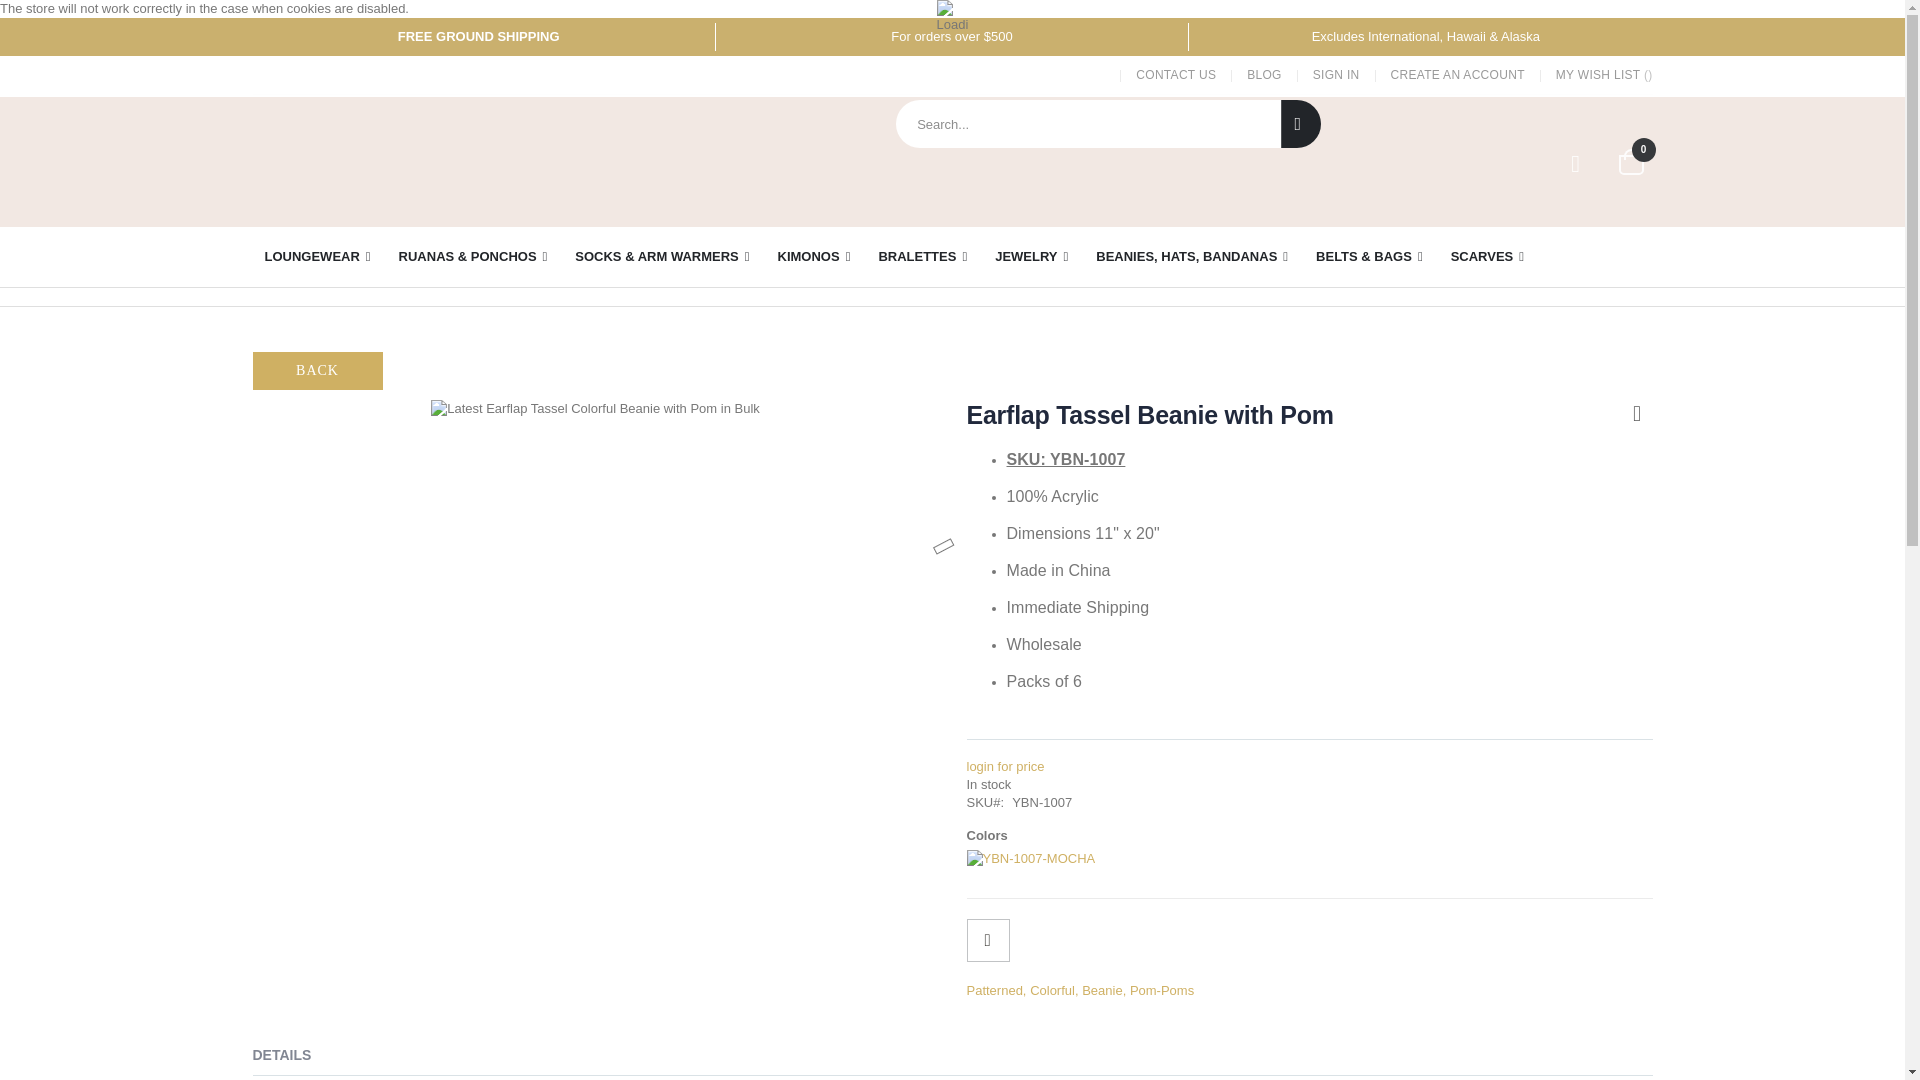  What do you see at coordinates (922, 256) in the screenshot?
I see `Bralettes` at bounding box center [922, 256].